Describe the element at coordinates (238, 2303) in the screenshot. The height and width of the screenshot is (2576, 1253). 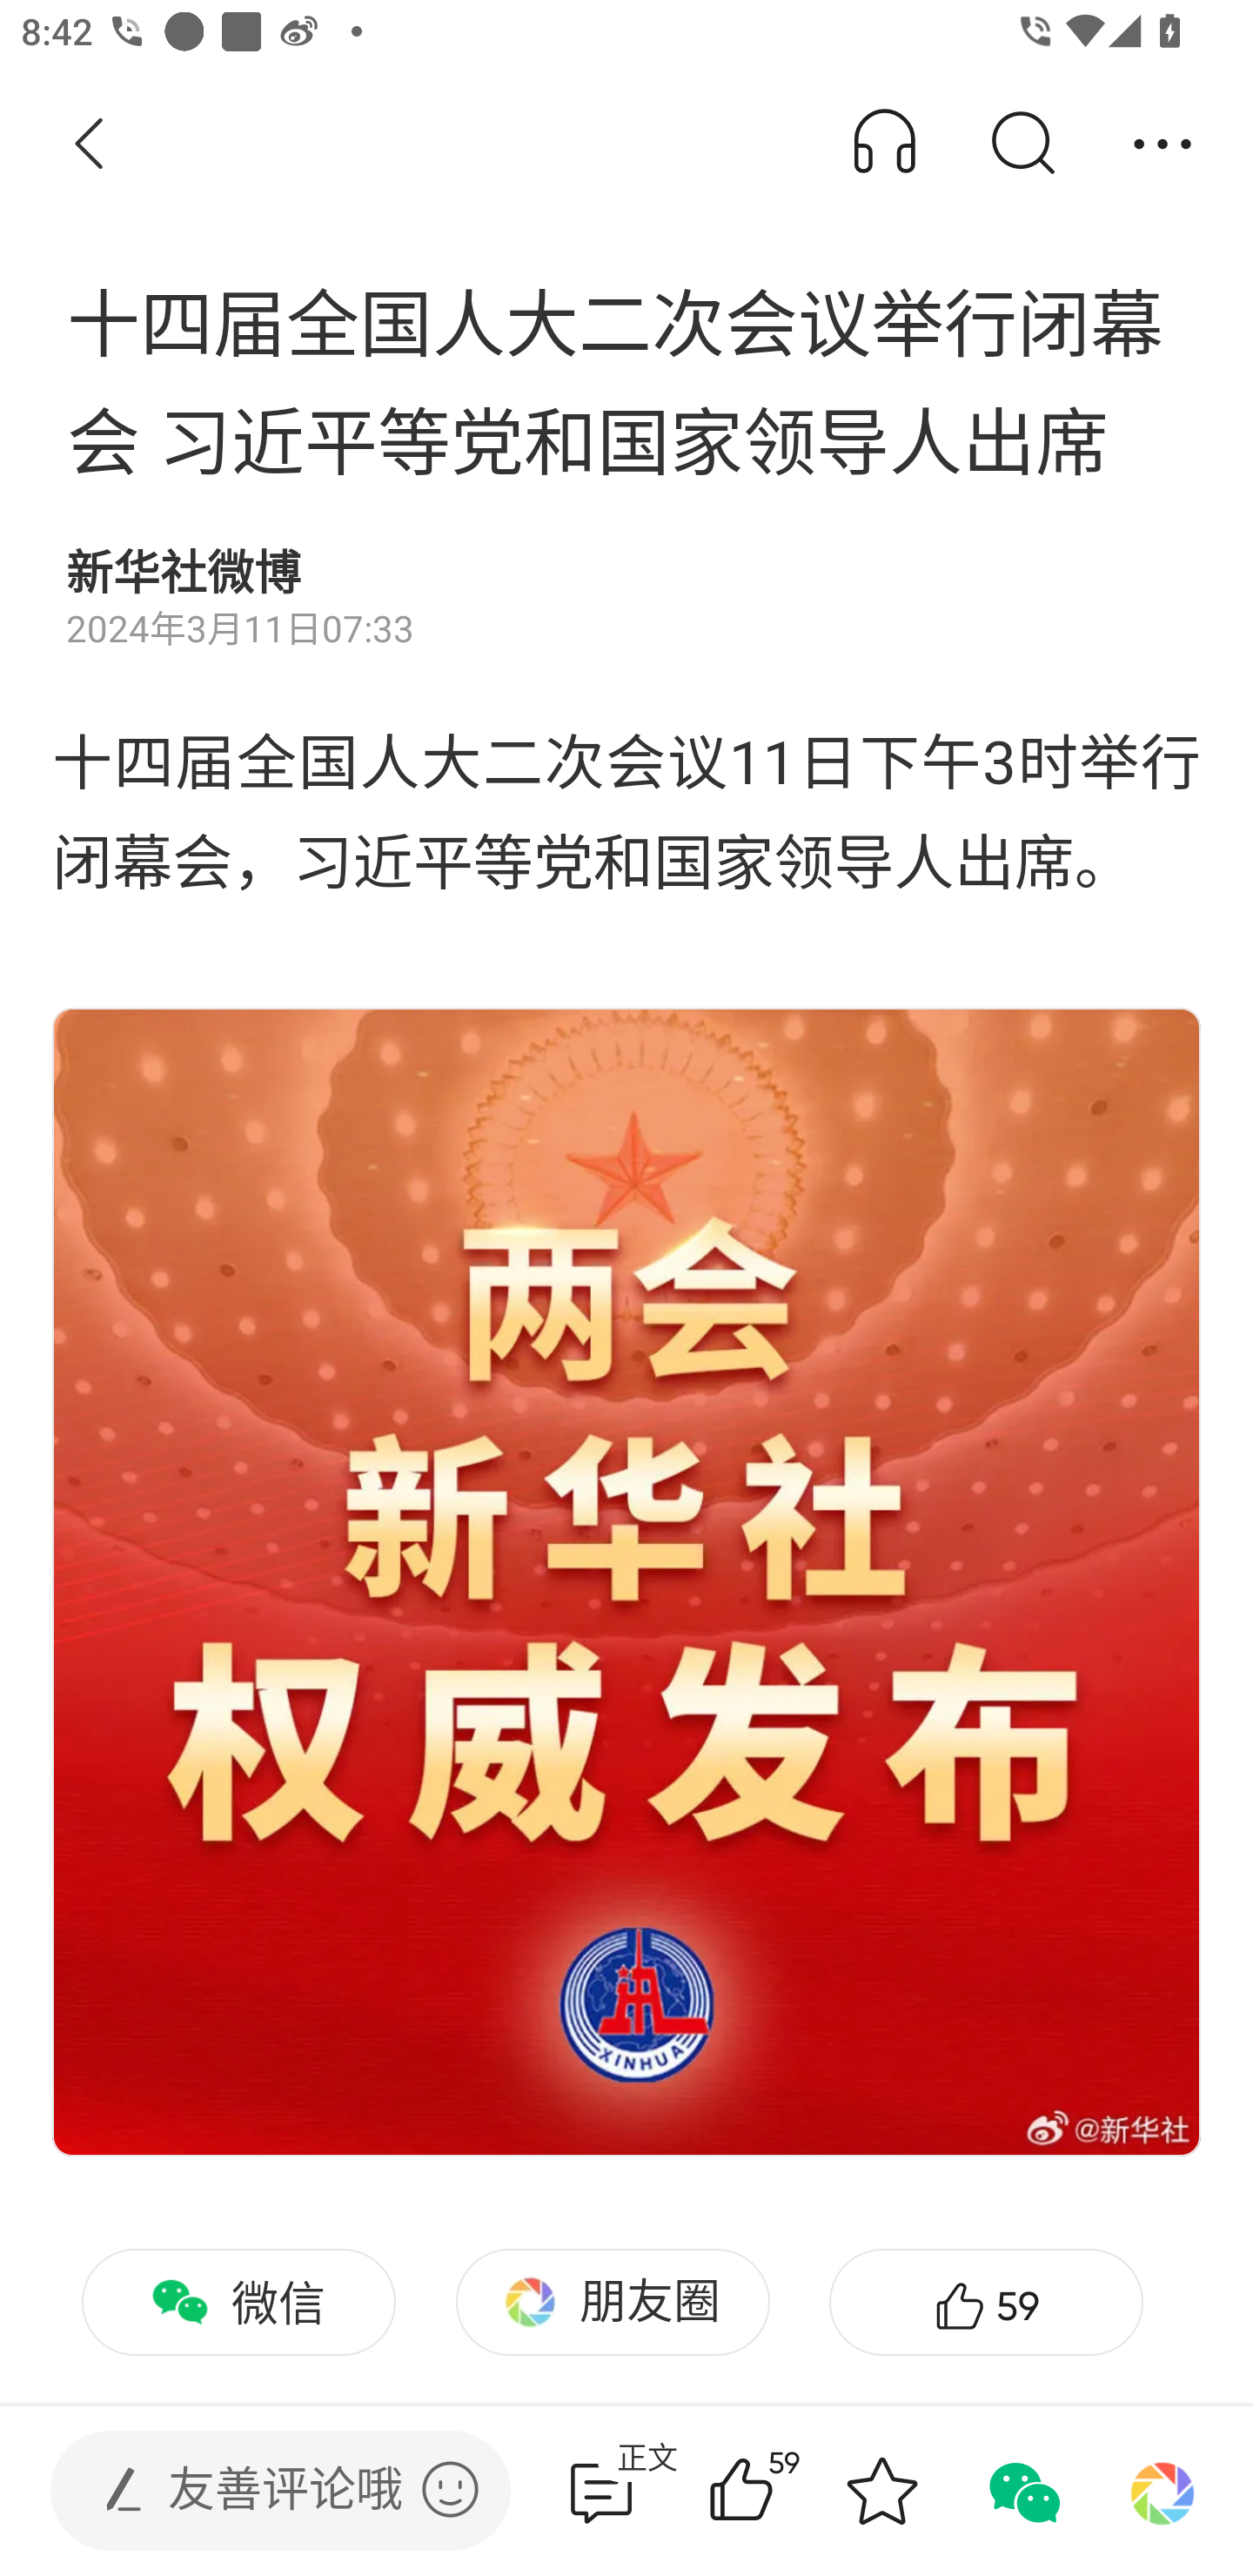
I see `微信 分享到微信` at that location.